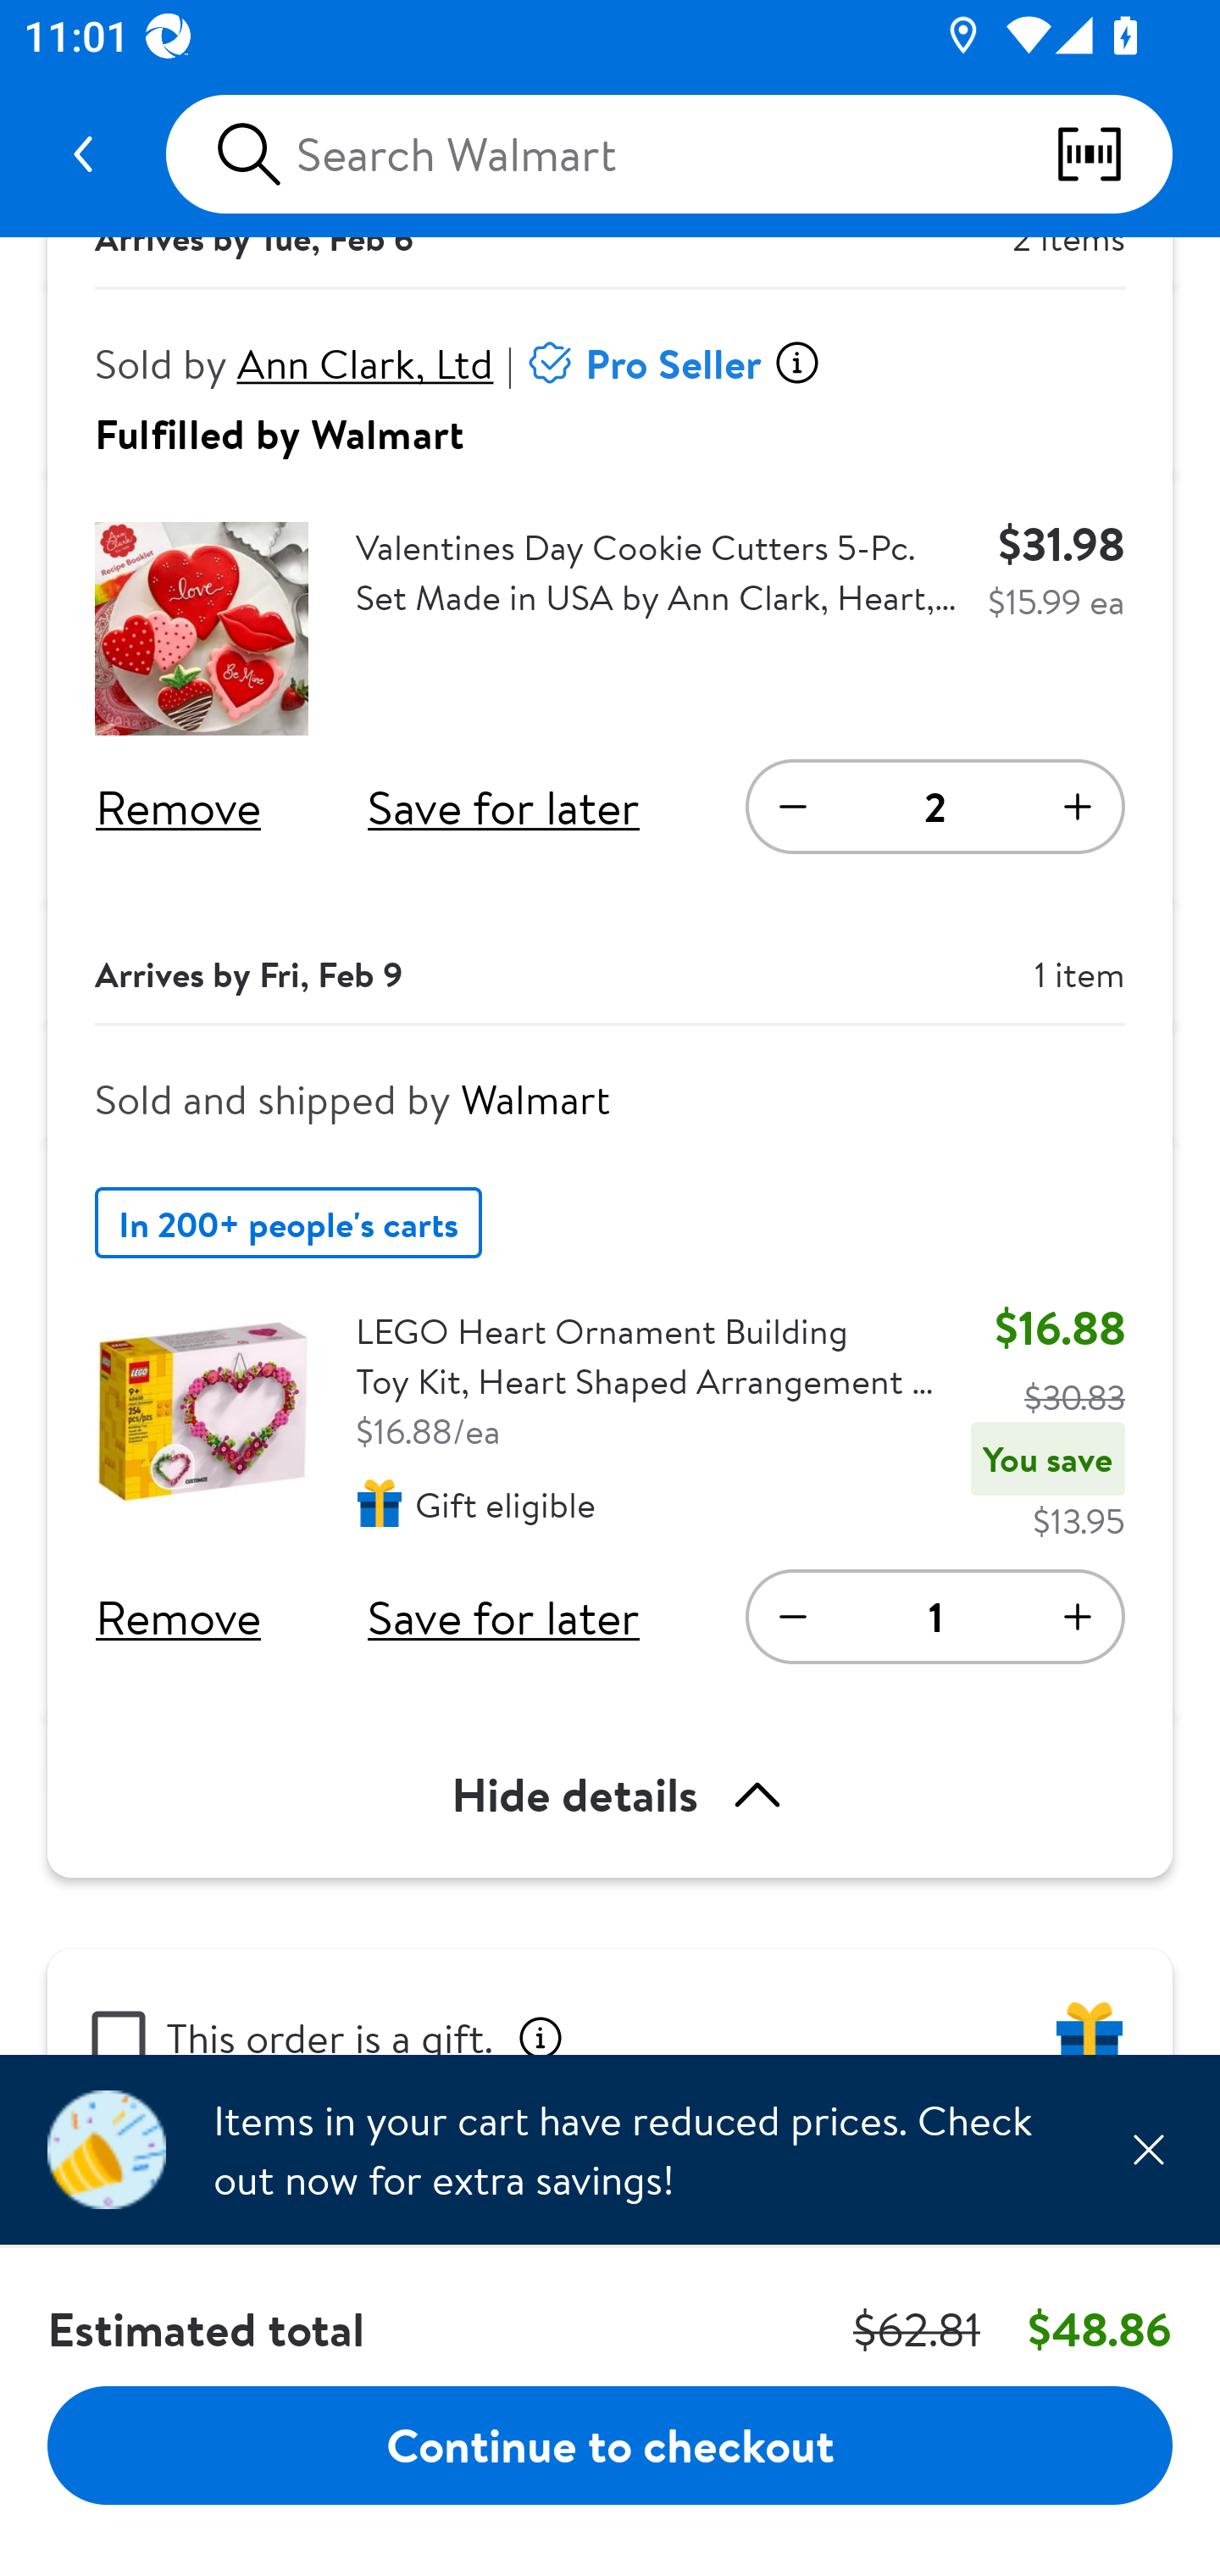 The image size is (1220, 2576). I want to click on Navigate up, so click(83, 154).